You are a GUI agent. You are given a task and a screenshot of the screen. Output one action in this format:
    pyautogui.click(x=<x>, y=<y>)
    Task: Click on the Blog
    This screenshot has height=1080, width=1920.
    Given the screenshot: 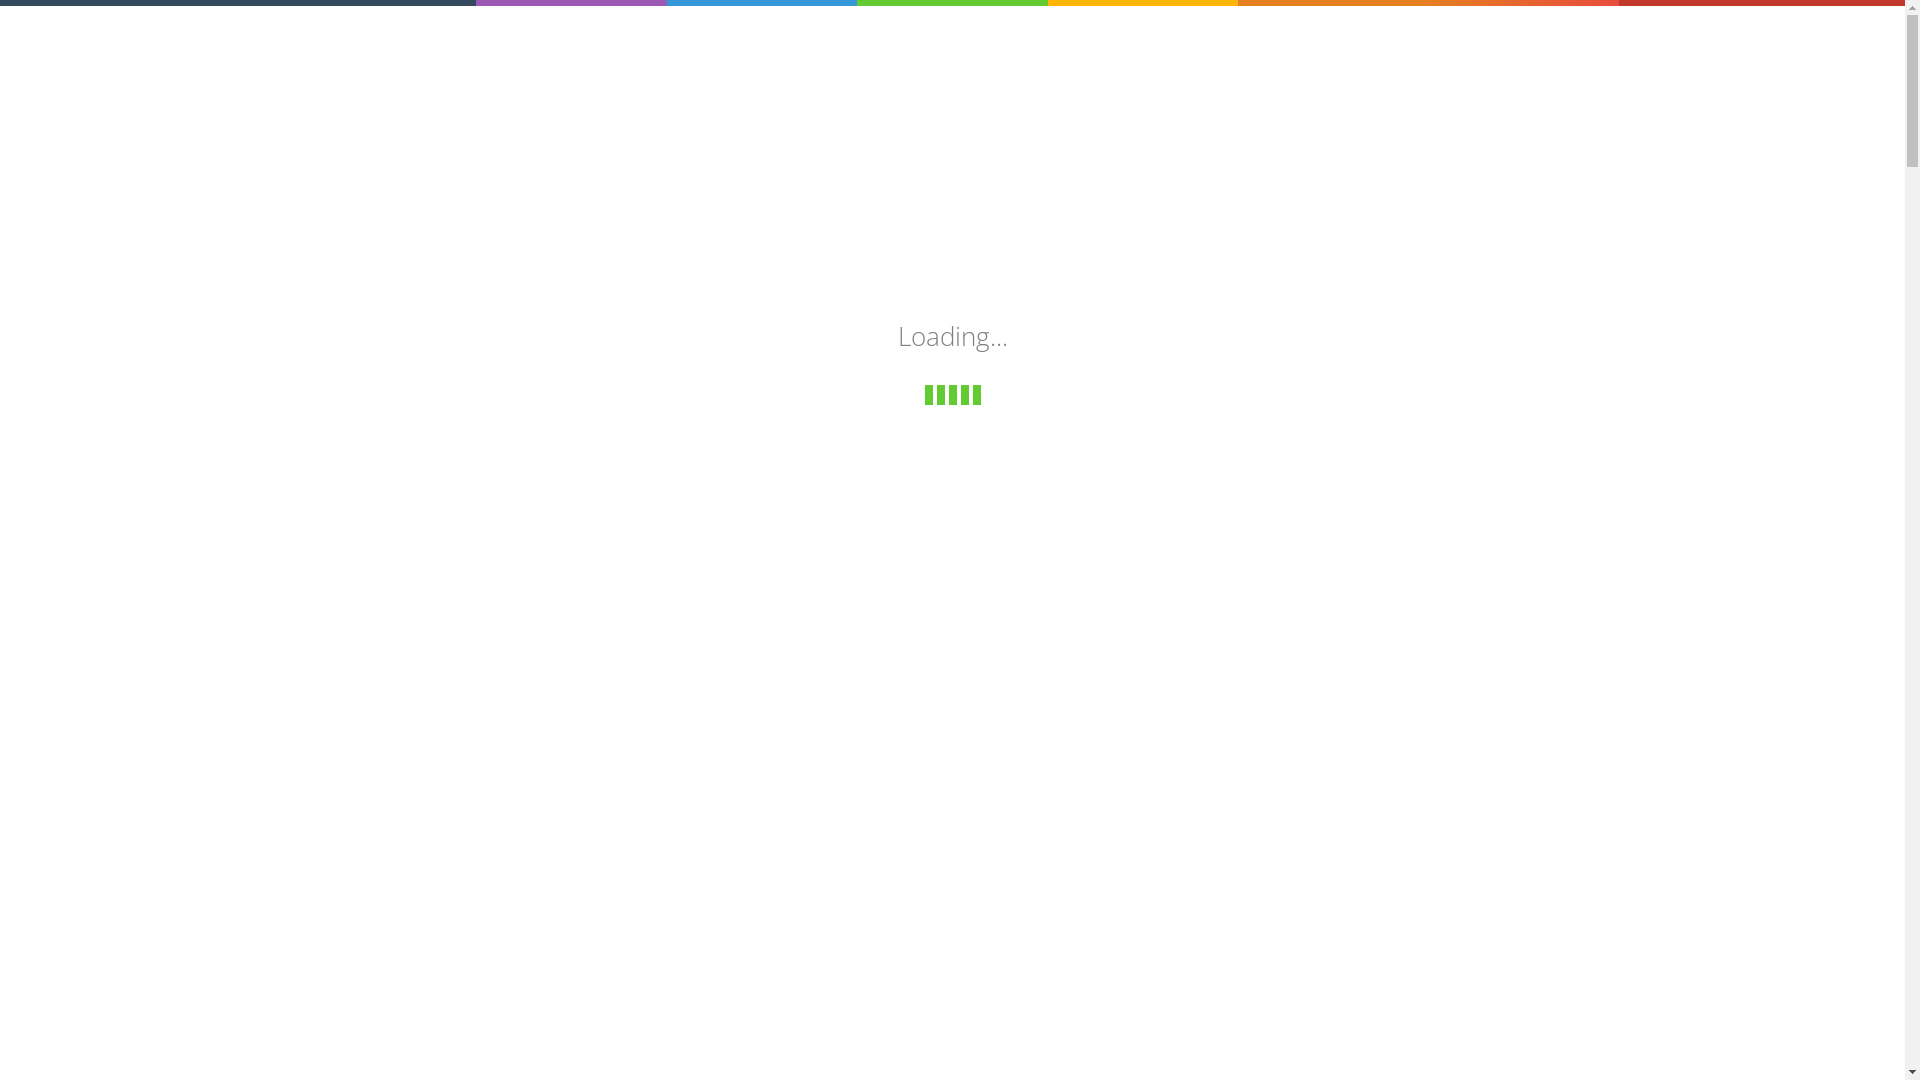 What is the action you would take?
    pyautogui.click(x=1266, y=28)
    